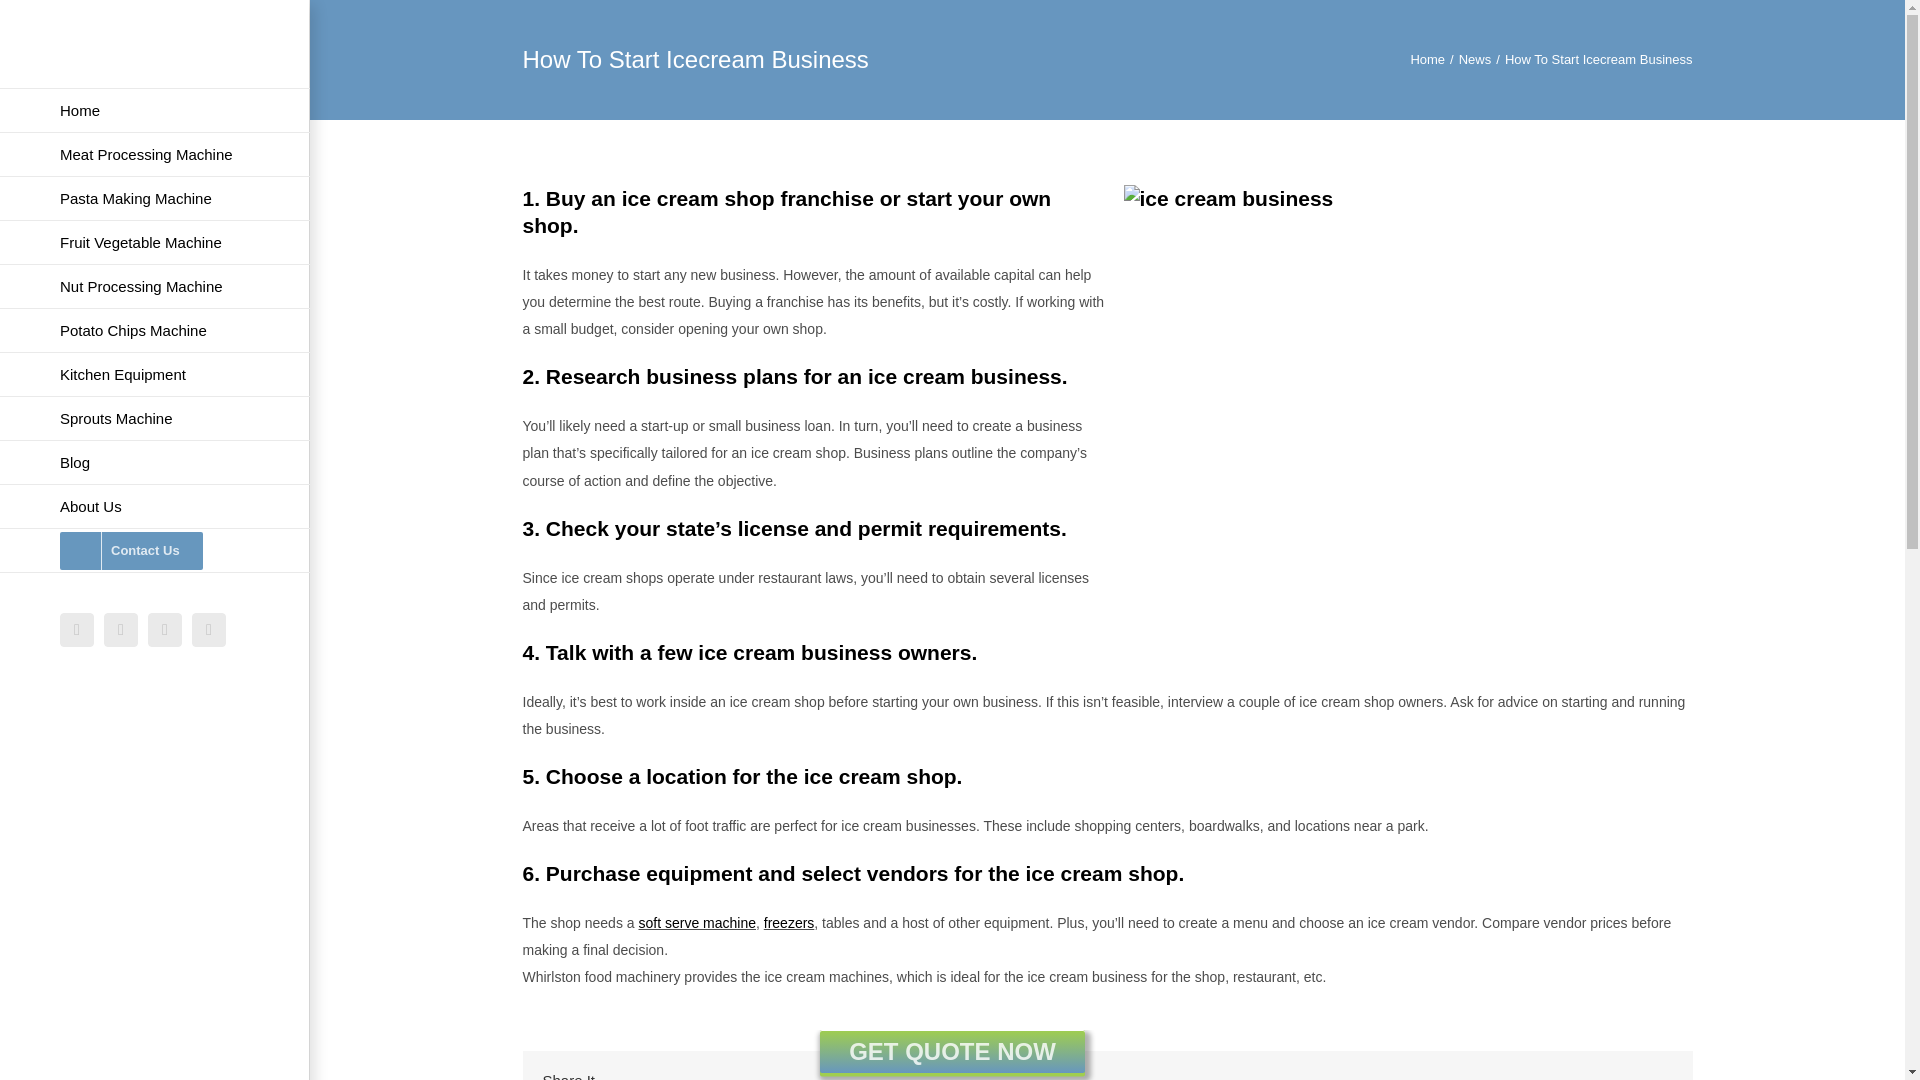 The height and width of the screenshot is (1080, 1920). What do you see at coordinates (154, 506) in the screenshot?
I see `About Us` at bounding box center [154, 506].